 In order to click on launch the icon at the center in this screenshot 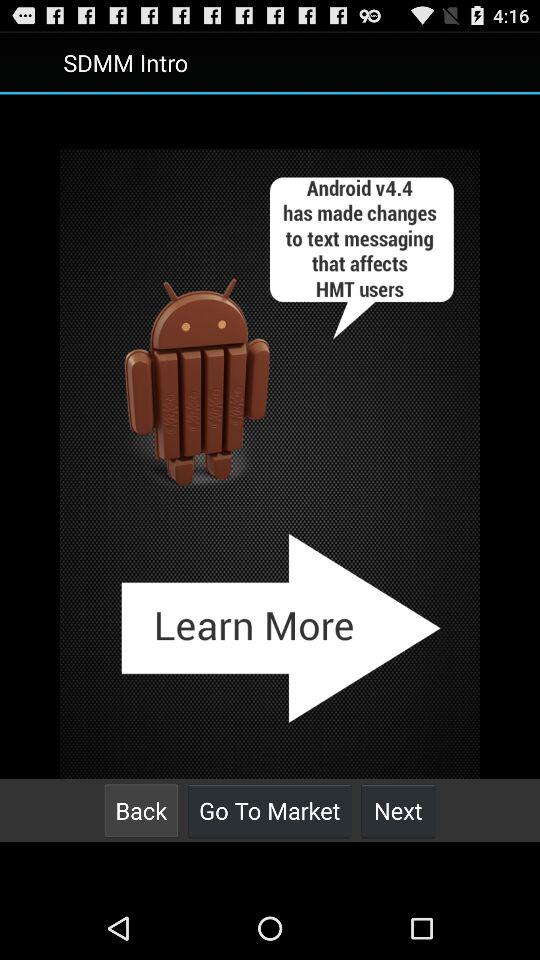, I will do `click(270, 464)`.